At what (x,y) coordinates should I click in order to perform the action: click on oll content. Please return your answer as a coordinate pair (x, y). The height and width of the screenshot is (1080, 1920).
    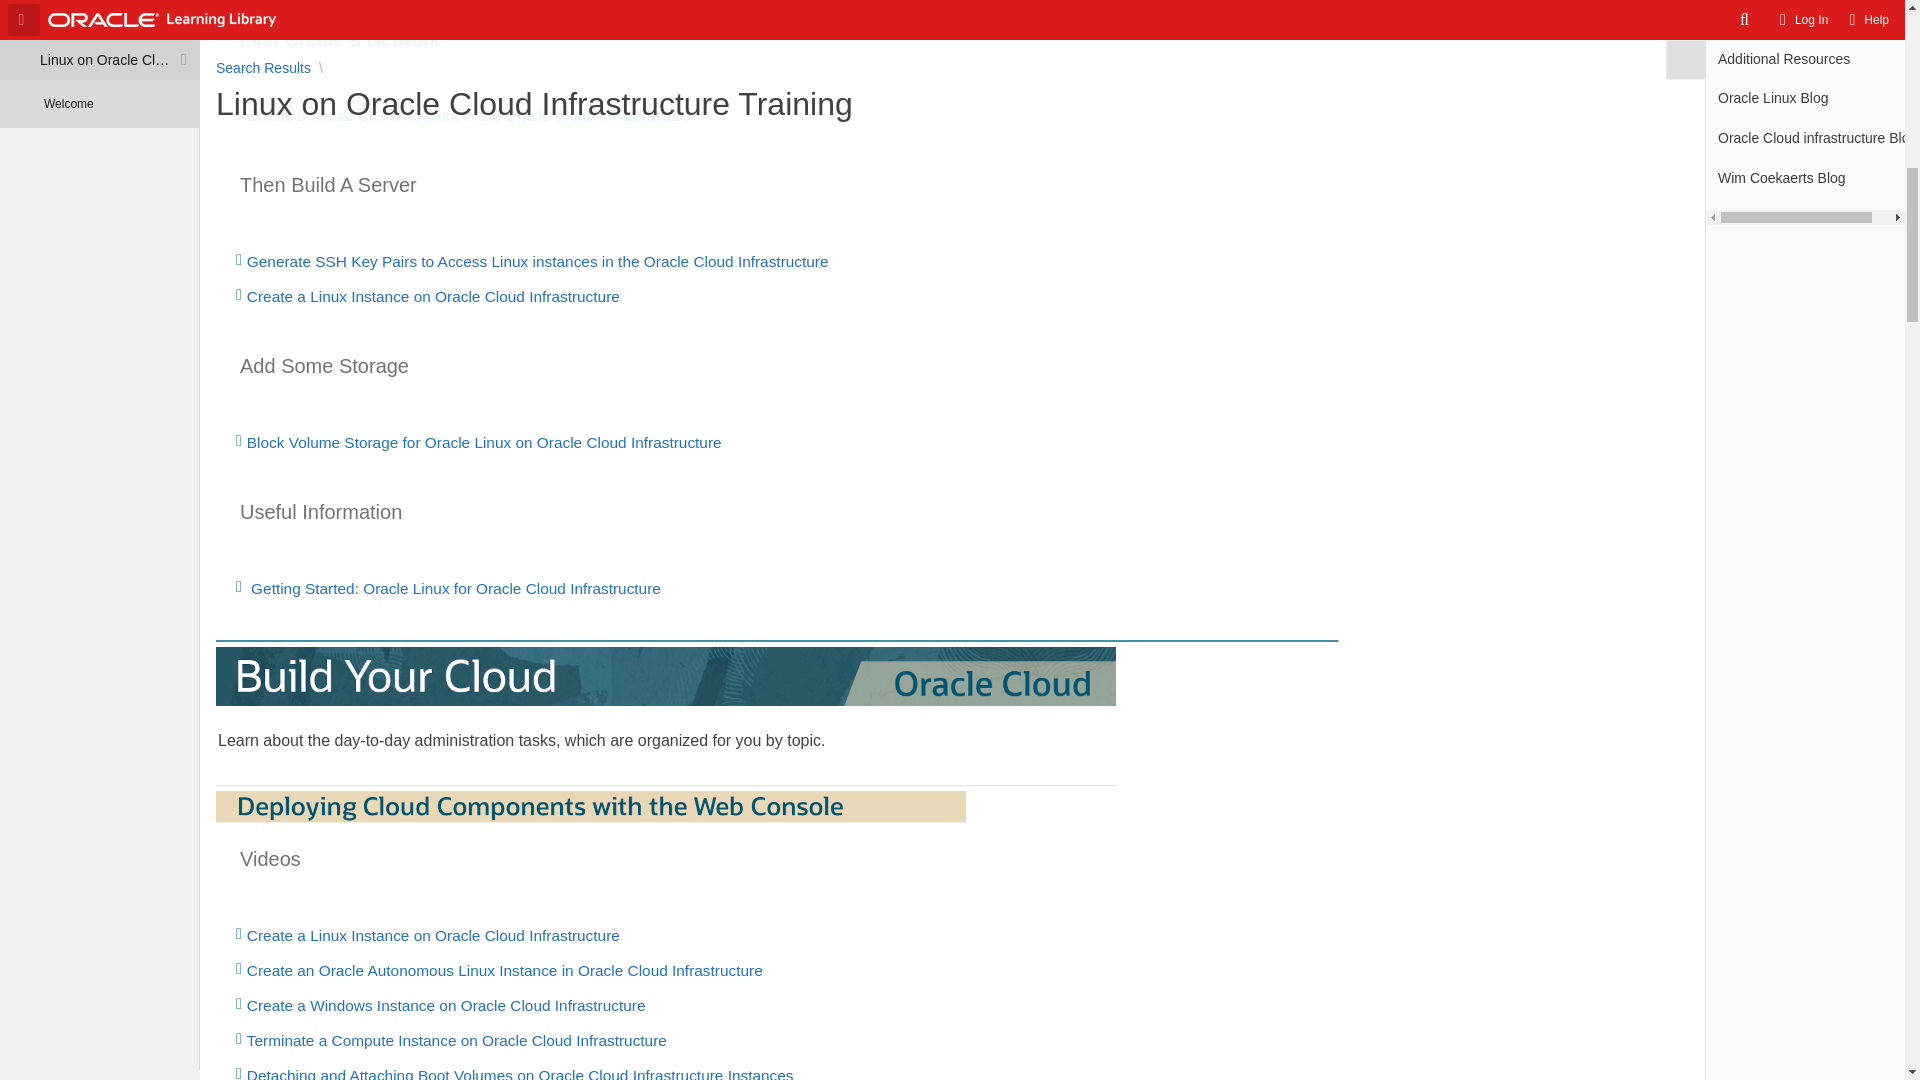
    Looking at the image, I should click on (952, 588).